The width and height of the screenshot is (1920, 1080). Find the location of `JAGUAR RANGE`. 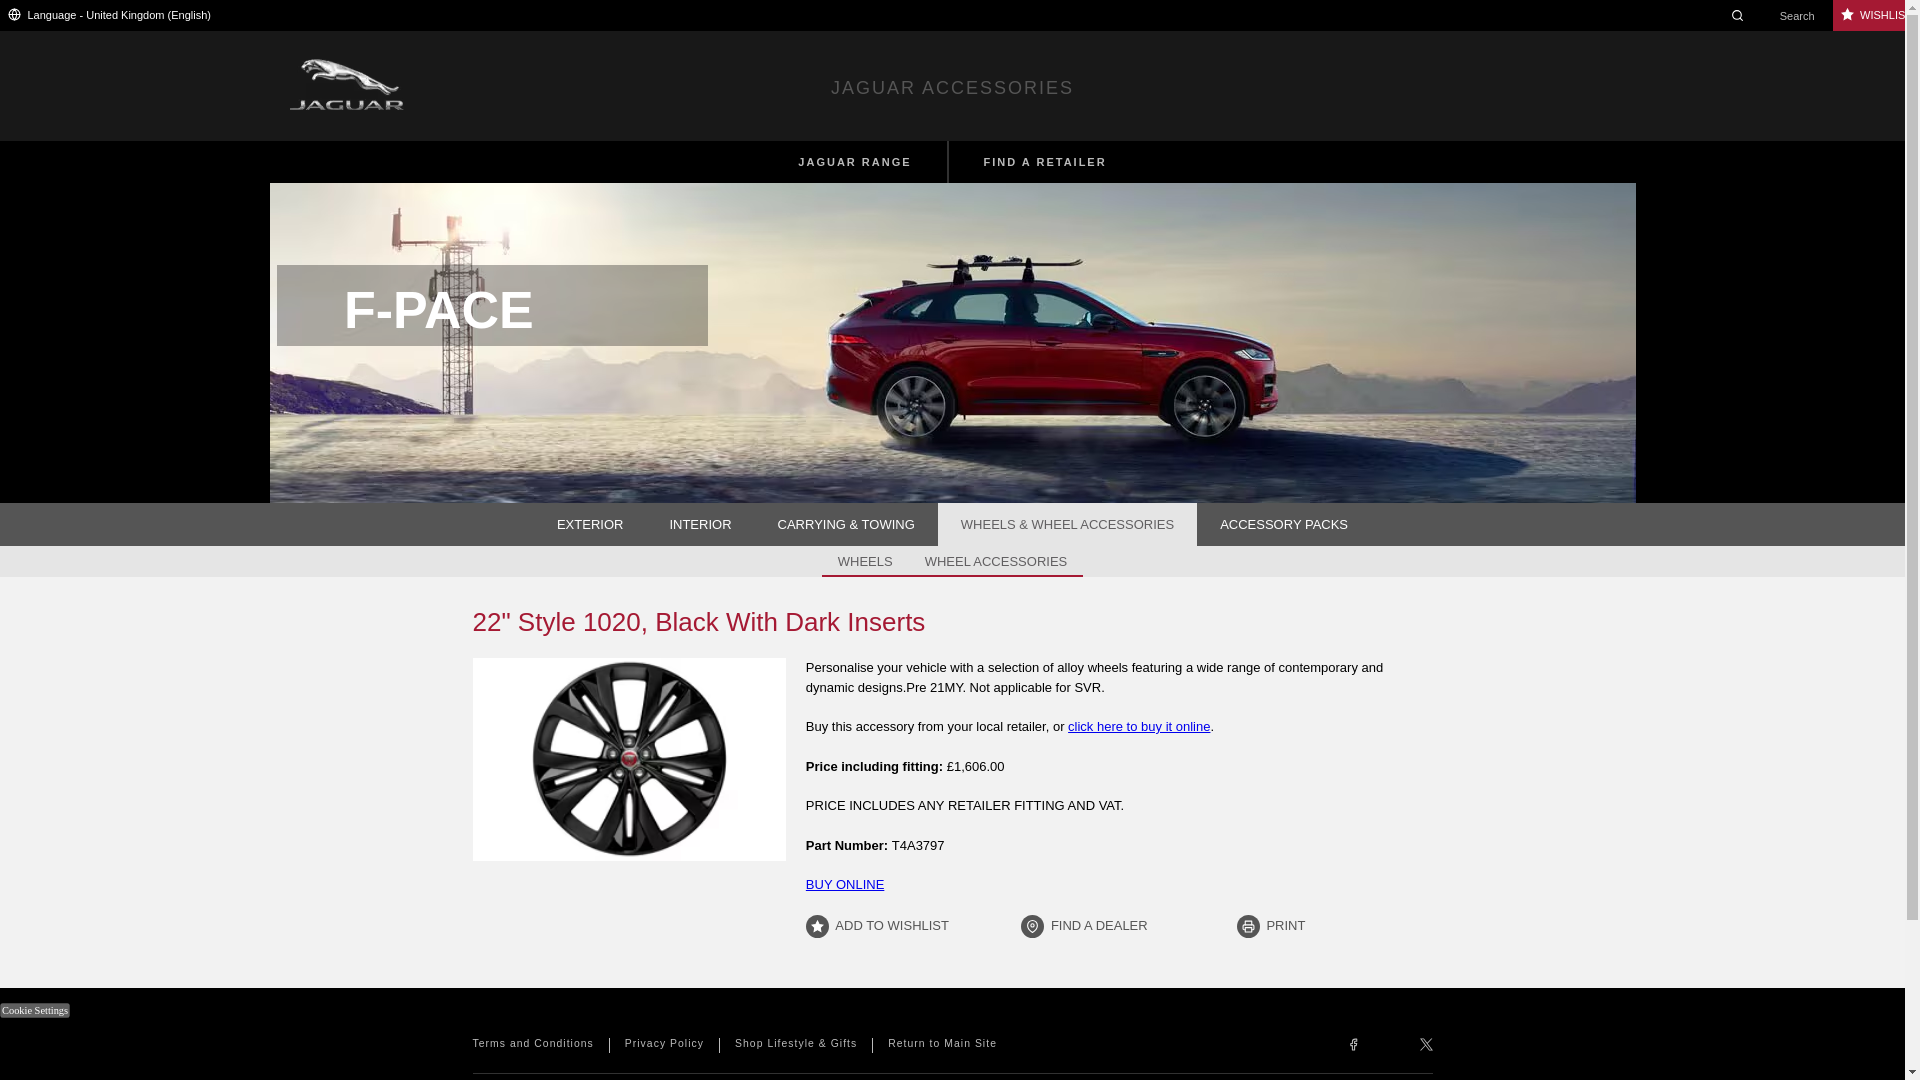

JAGUAR RANGE is located at coordinates (854, 162).